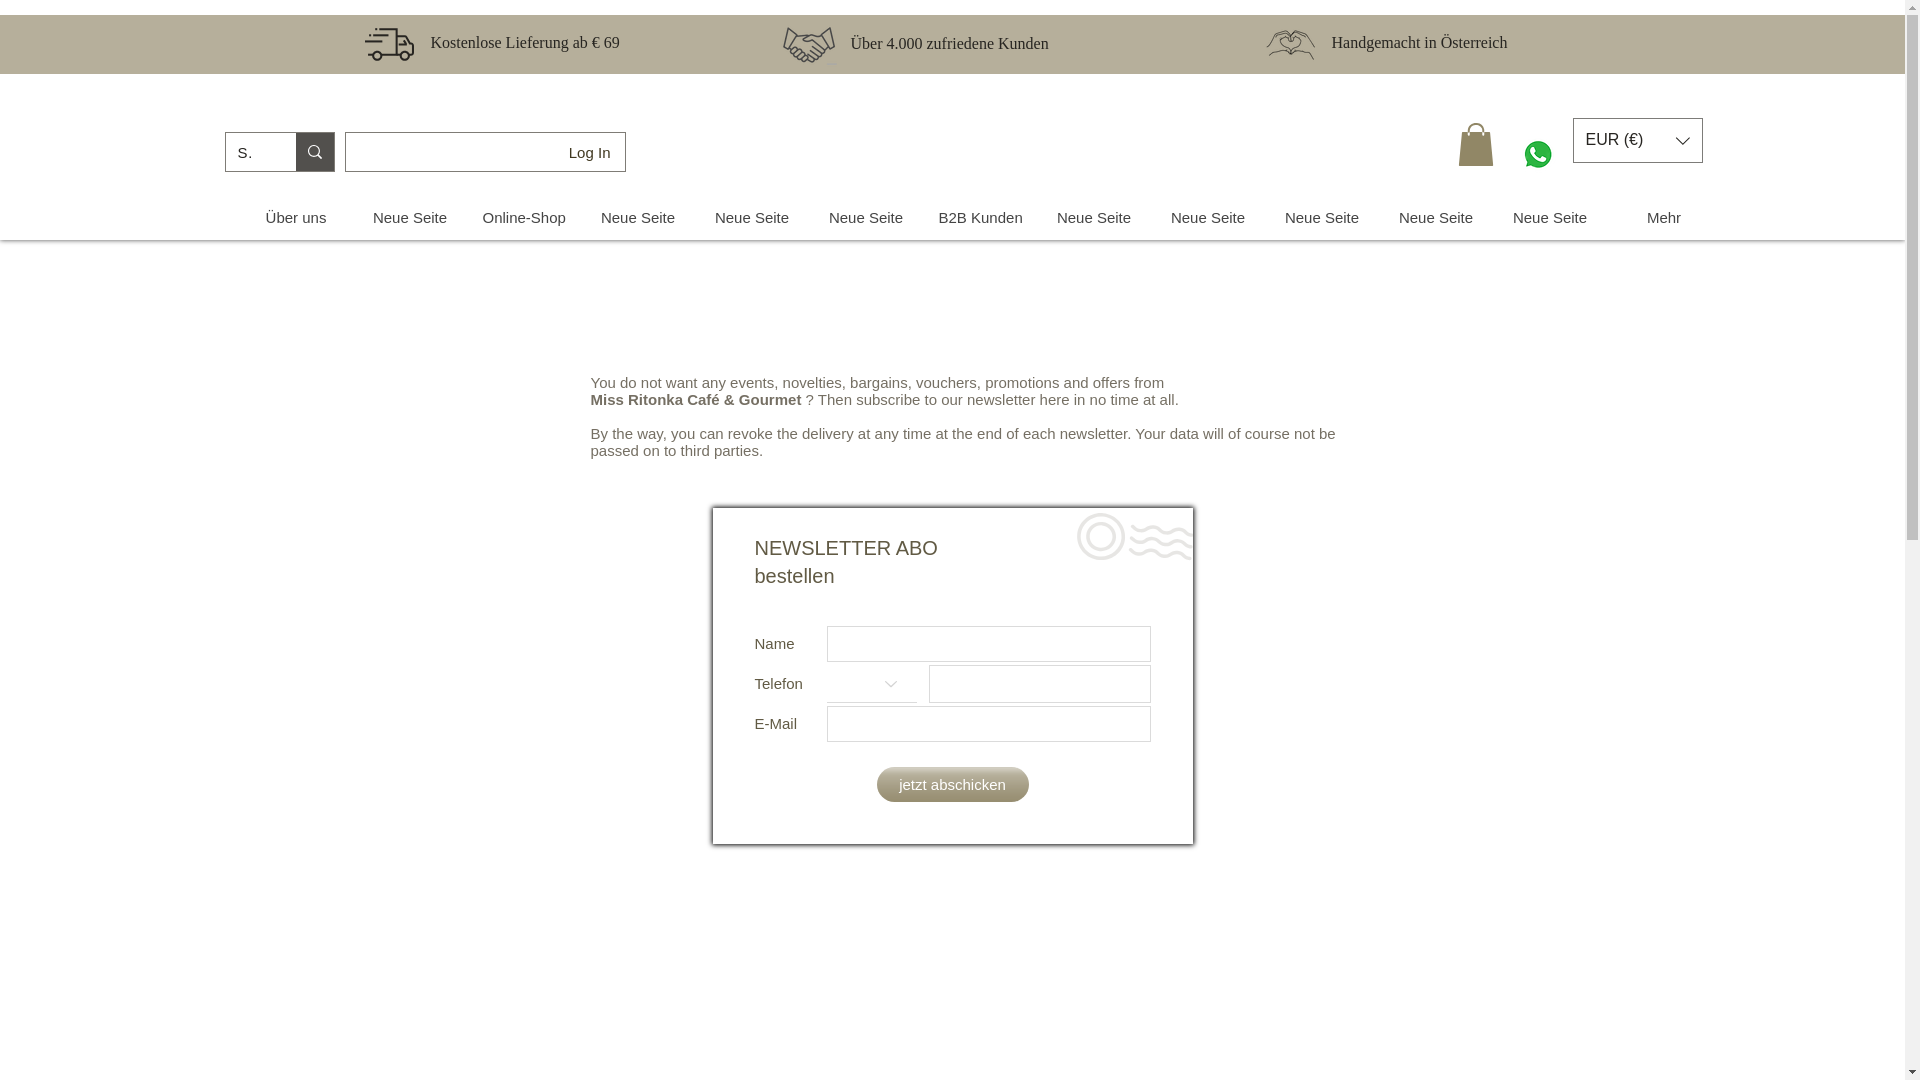 This screenshot has height=1080, width=1920. Describe the element at coordinates (636, 217) in the screenshot. I see `Neue Seite` at that location.